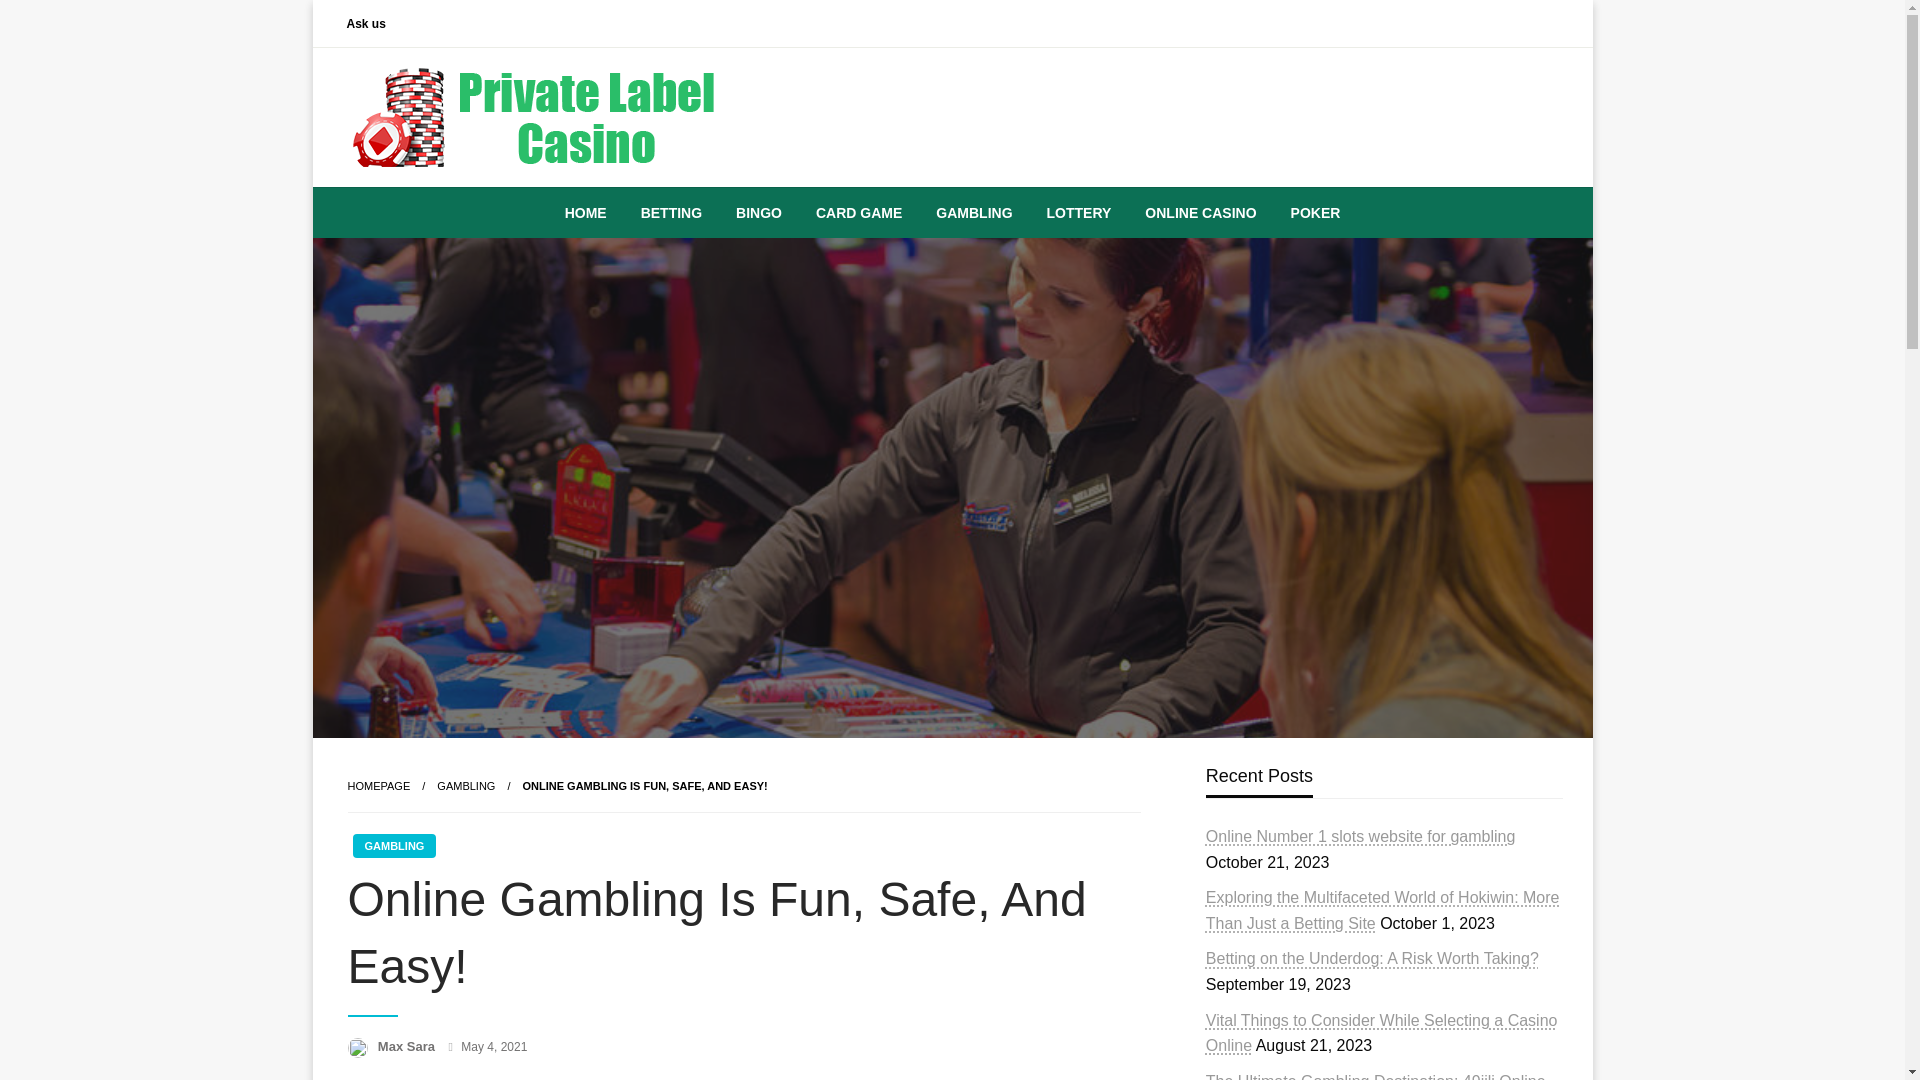  What do you see at coordinates (493, 1047) in the screenshot?
I see `May 4, 2021` at bounding box center [493, 1047].